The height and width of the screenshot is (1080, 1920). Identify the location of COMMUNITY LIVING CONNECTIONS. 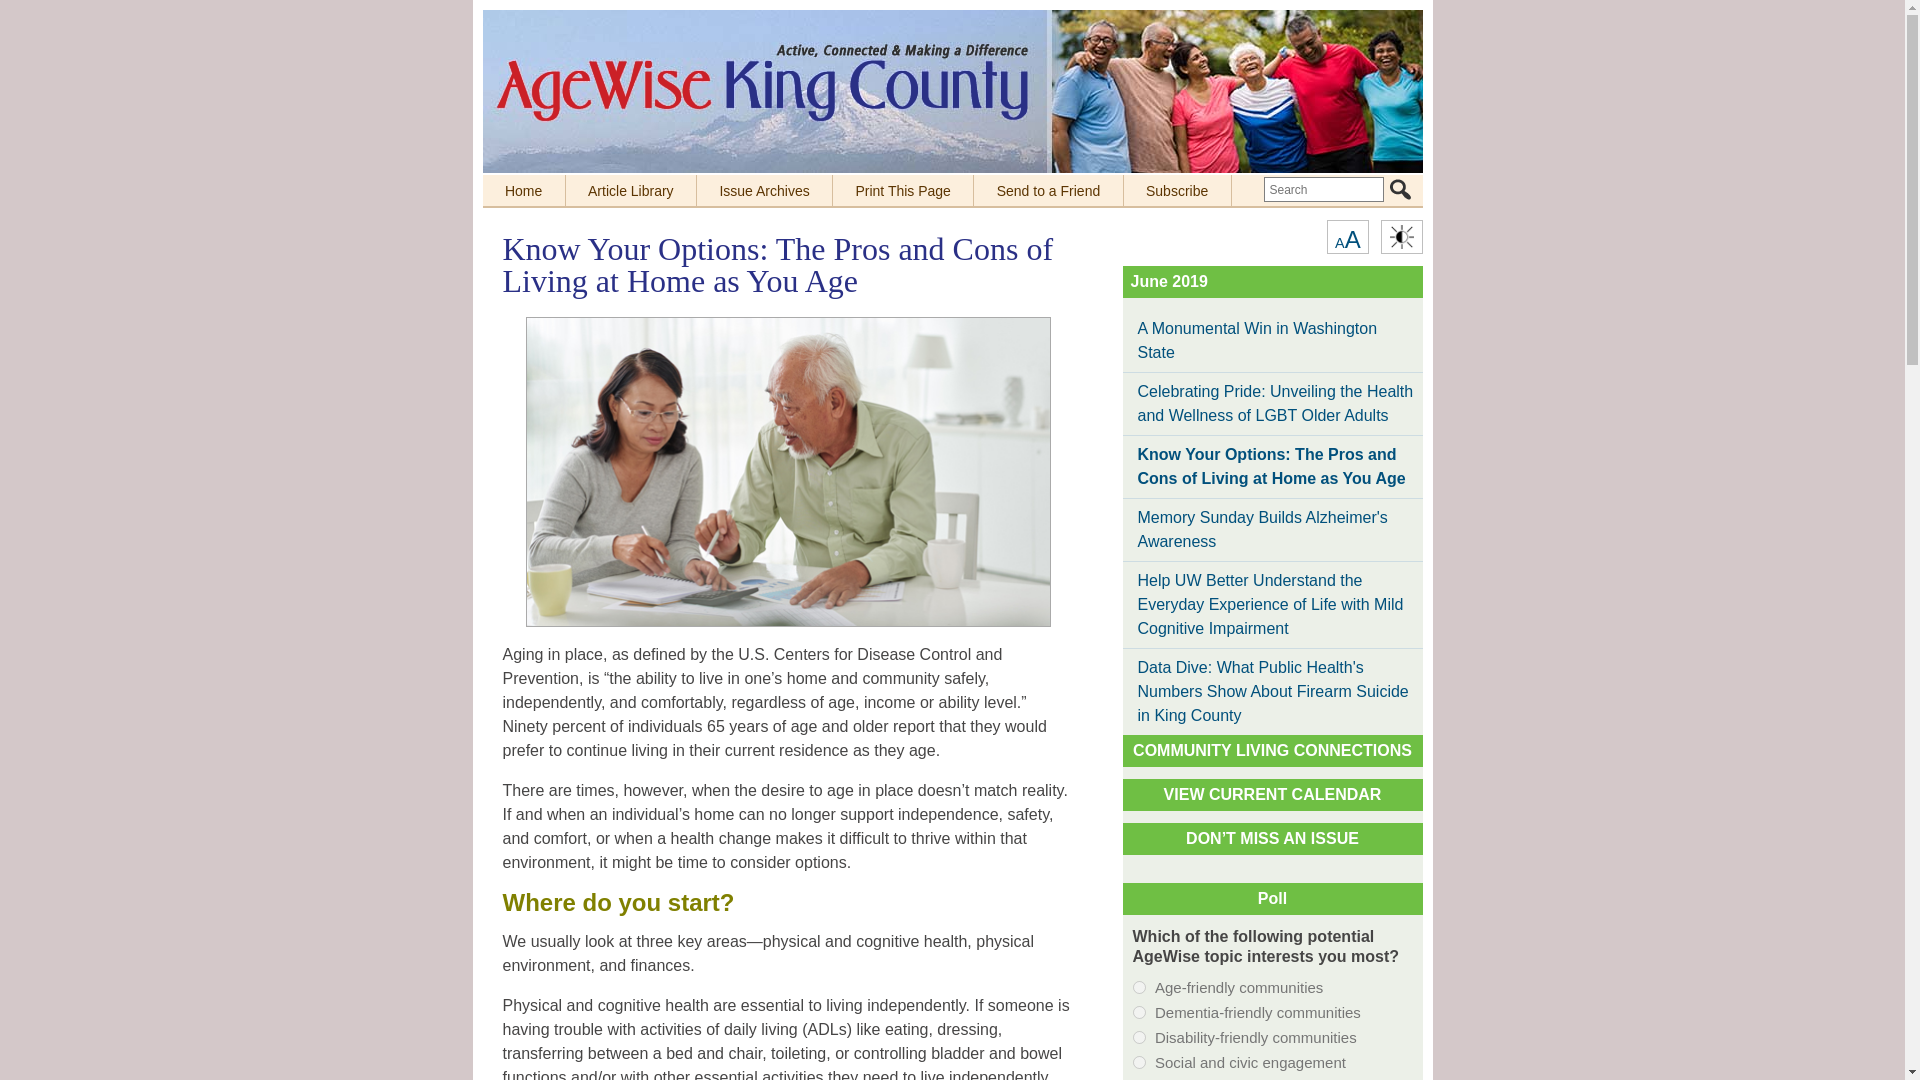
(1401, 236).